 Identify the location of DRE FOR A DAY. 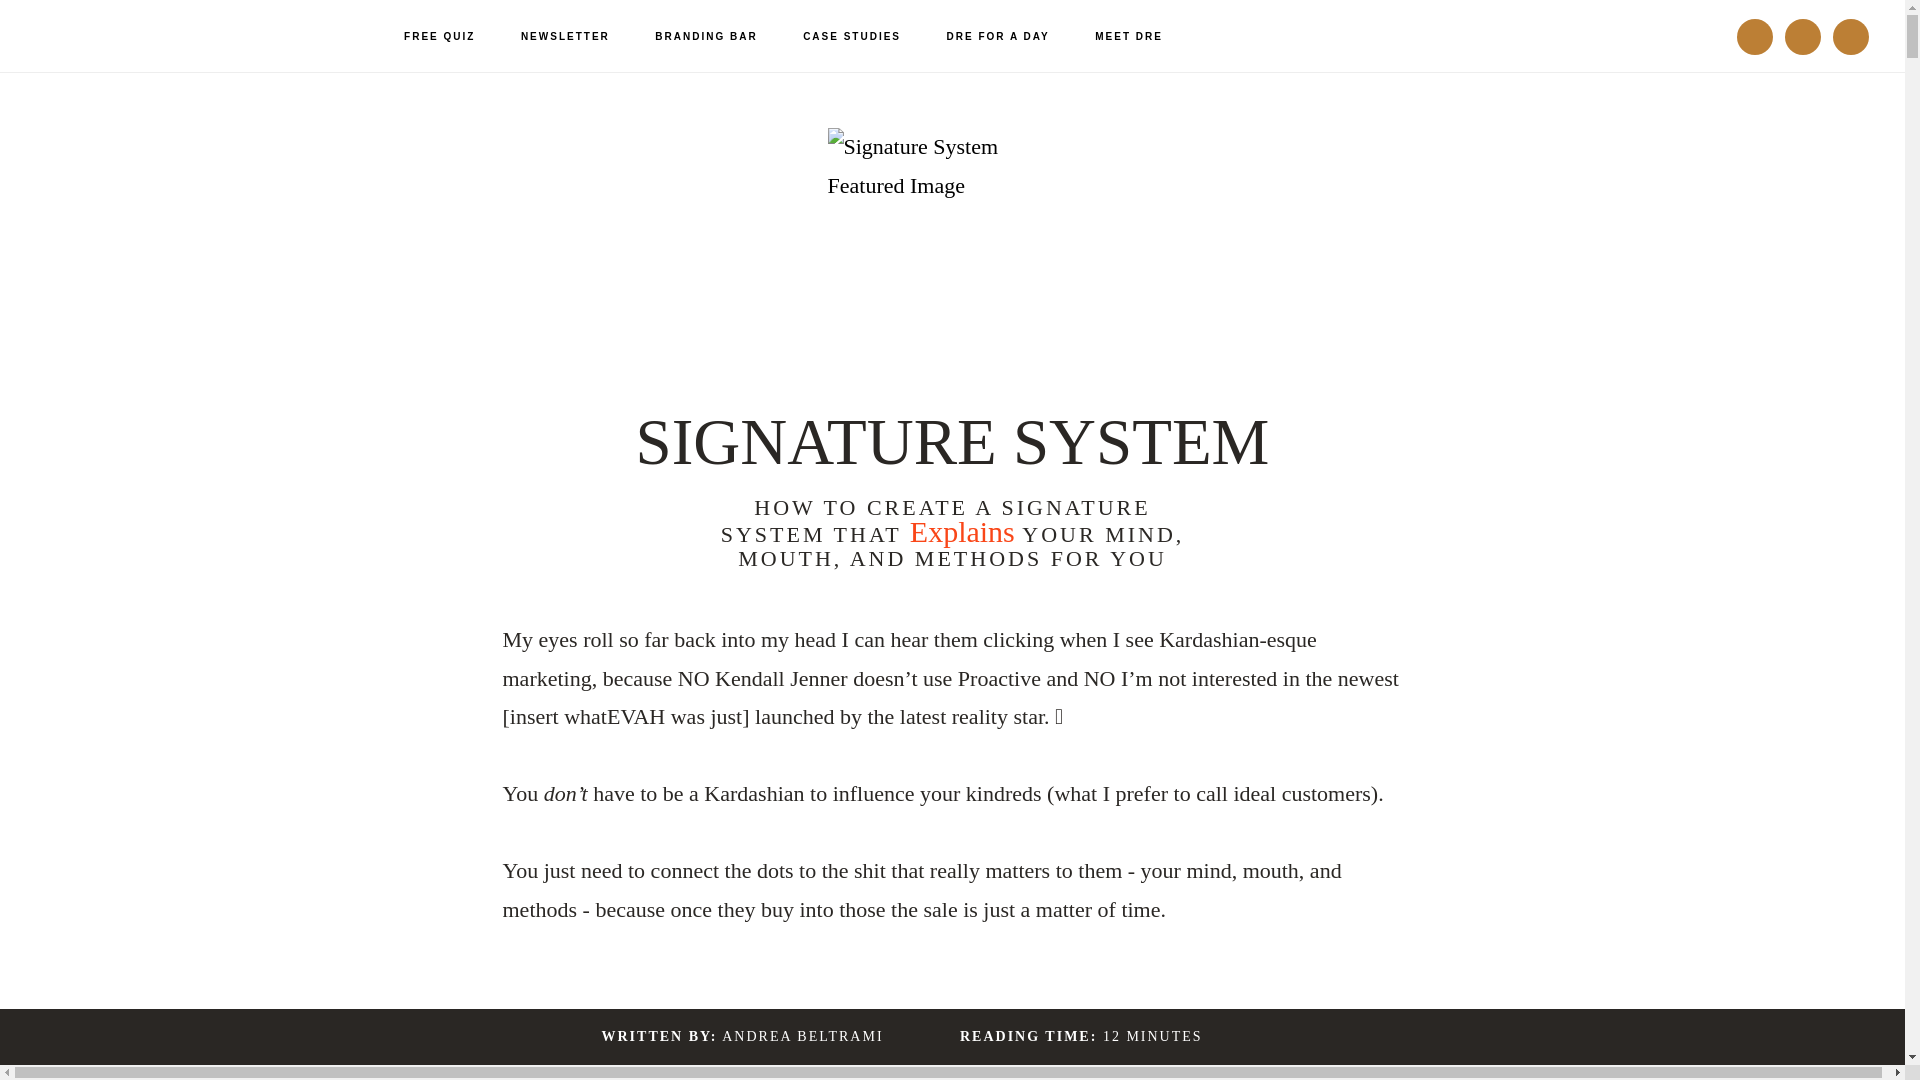
(998, 37).